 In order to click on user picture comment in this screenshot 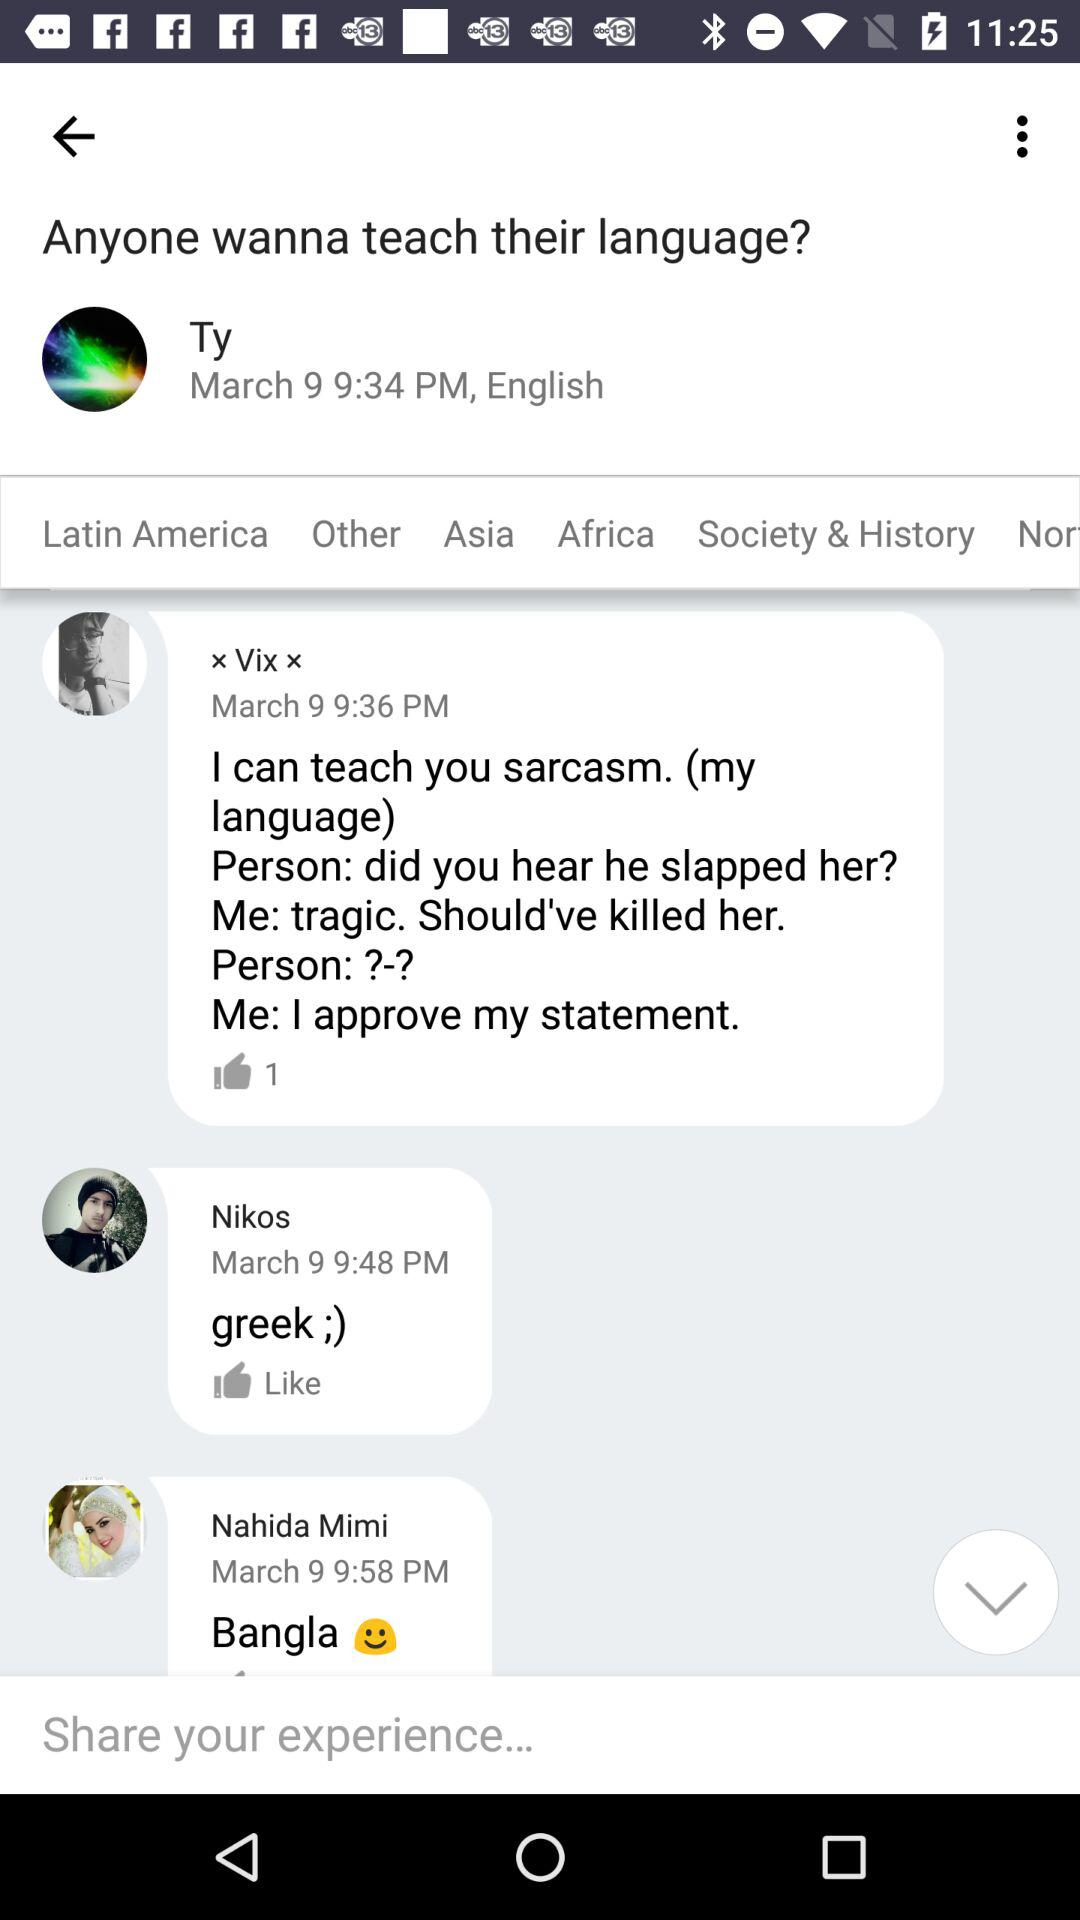, I will do `click(94, 664)`.